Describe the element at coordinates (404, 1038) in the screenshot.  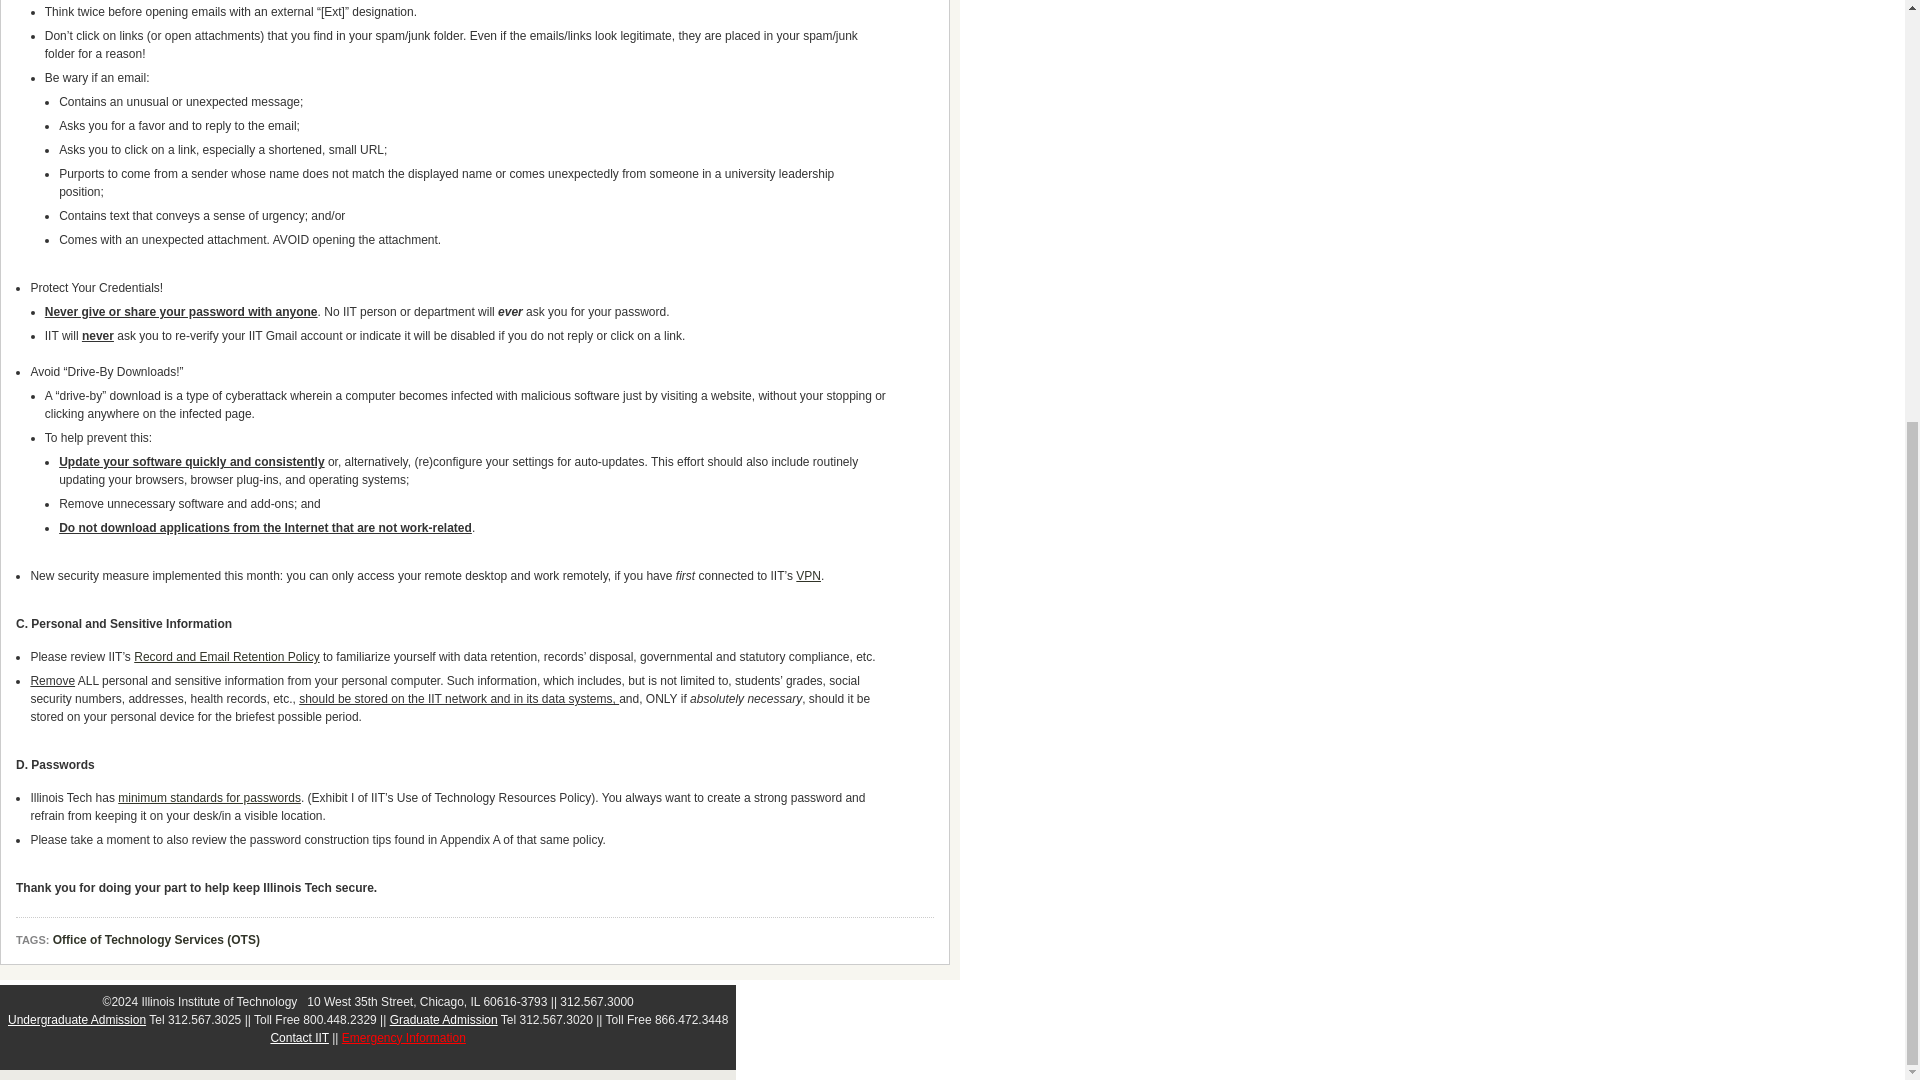
I see `Emergency Information` at that location.